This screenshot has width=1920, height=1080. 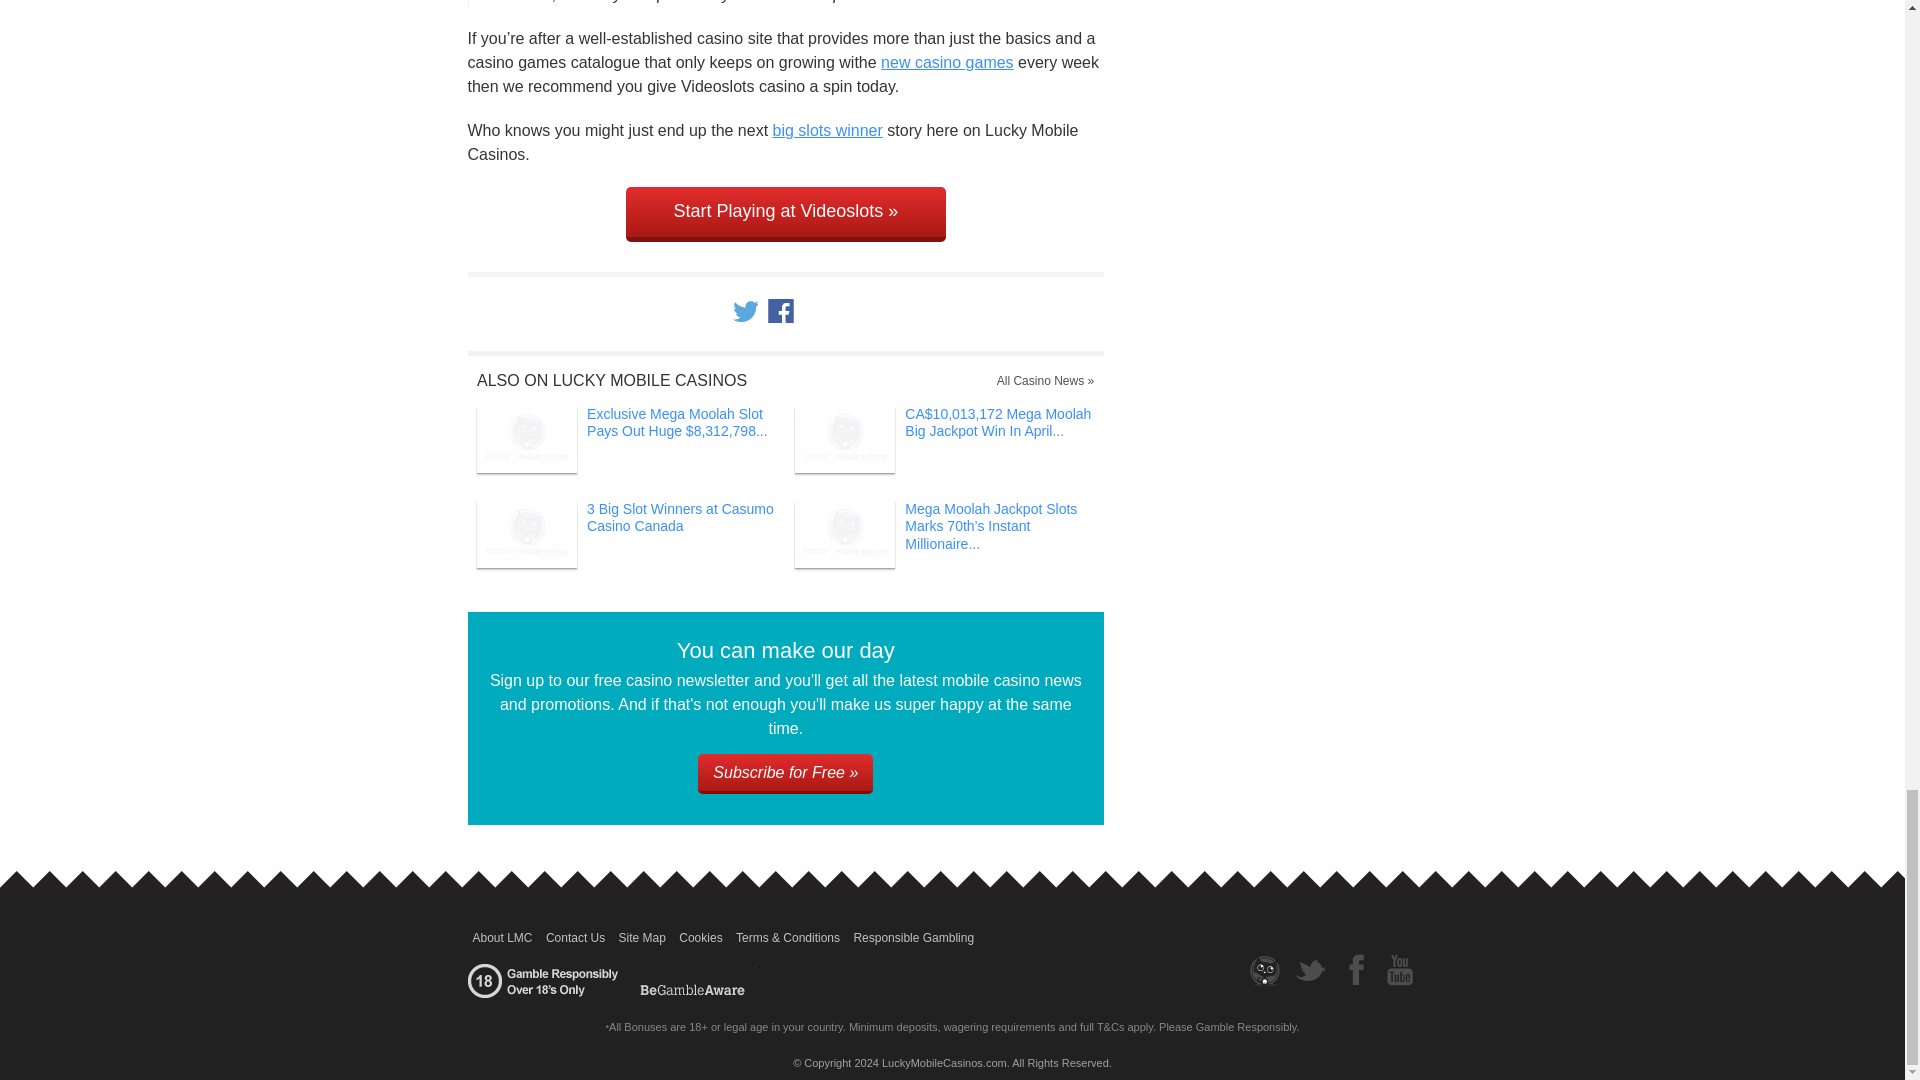 I want to click on Facebook, so click(x=781, y=310).